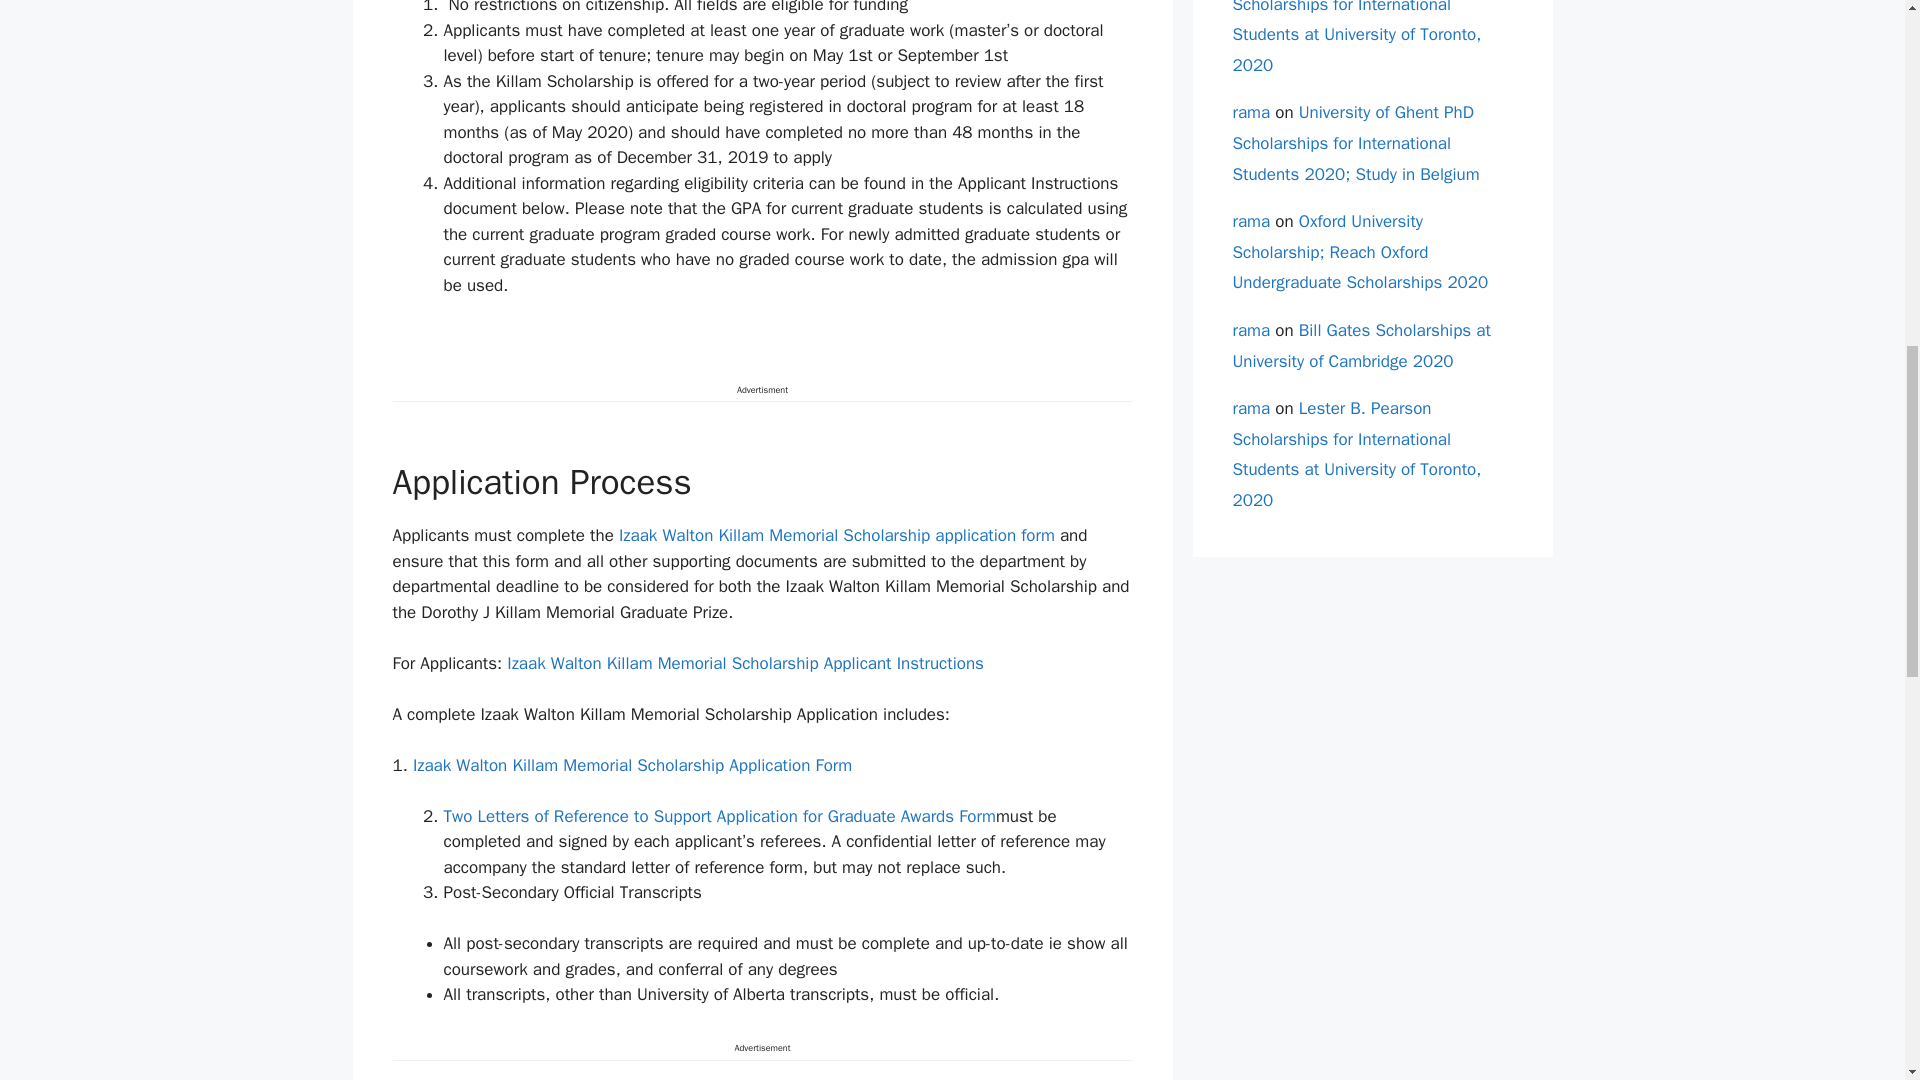  Describe the element at coordinates (1250, 408) in the screenshot. I see `rama` at that location.